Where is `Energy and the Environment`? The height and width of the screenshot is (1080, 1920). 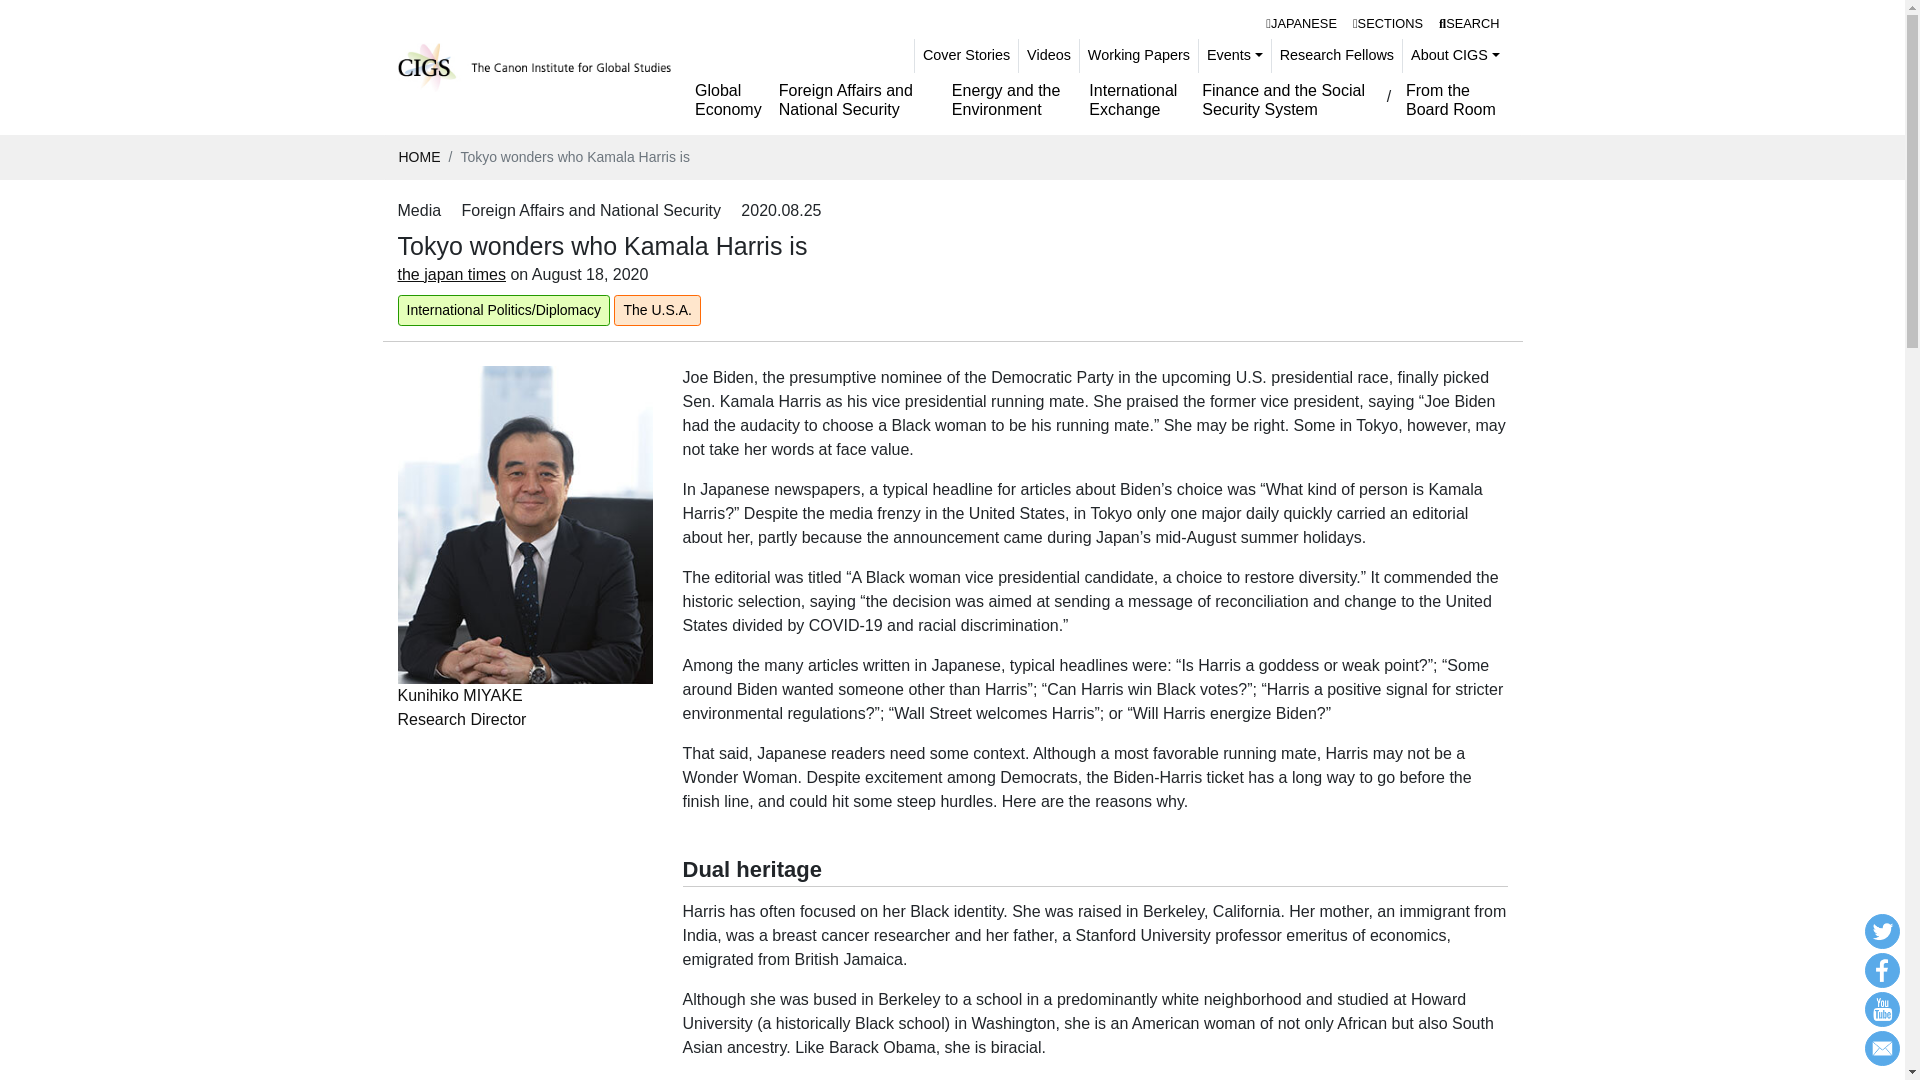
Energy and the Environment is located at coordinates (1301, 22).